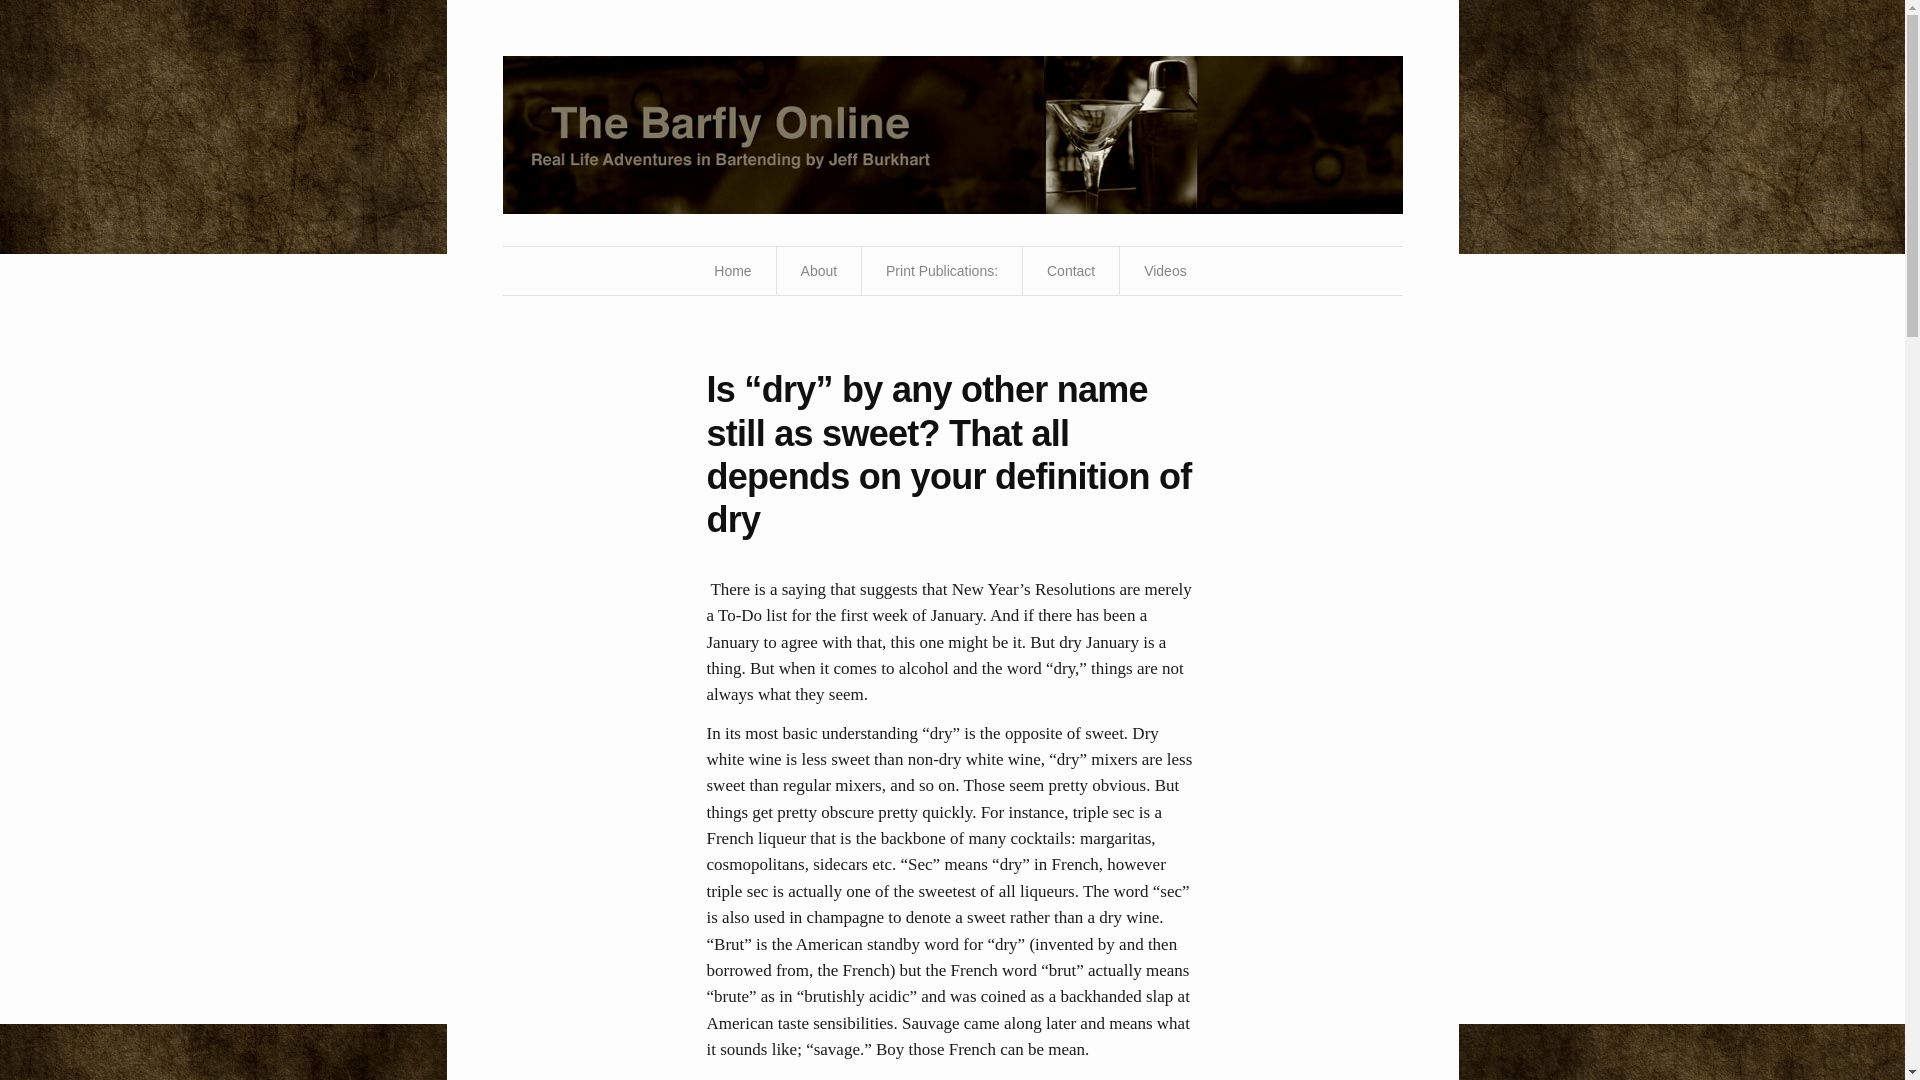 This screenshot has height=1080, width=1920. What do you see at coordinates (942, 270) in the screenshot?
I see `Print Publications:` at bounding box center [942, 270].